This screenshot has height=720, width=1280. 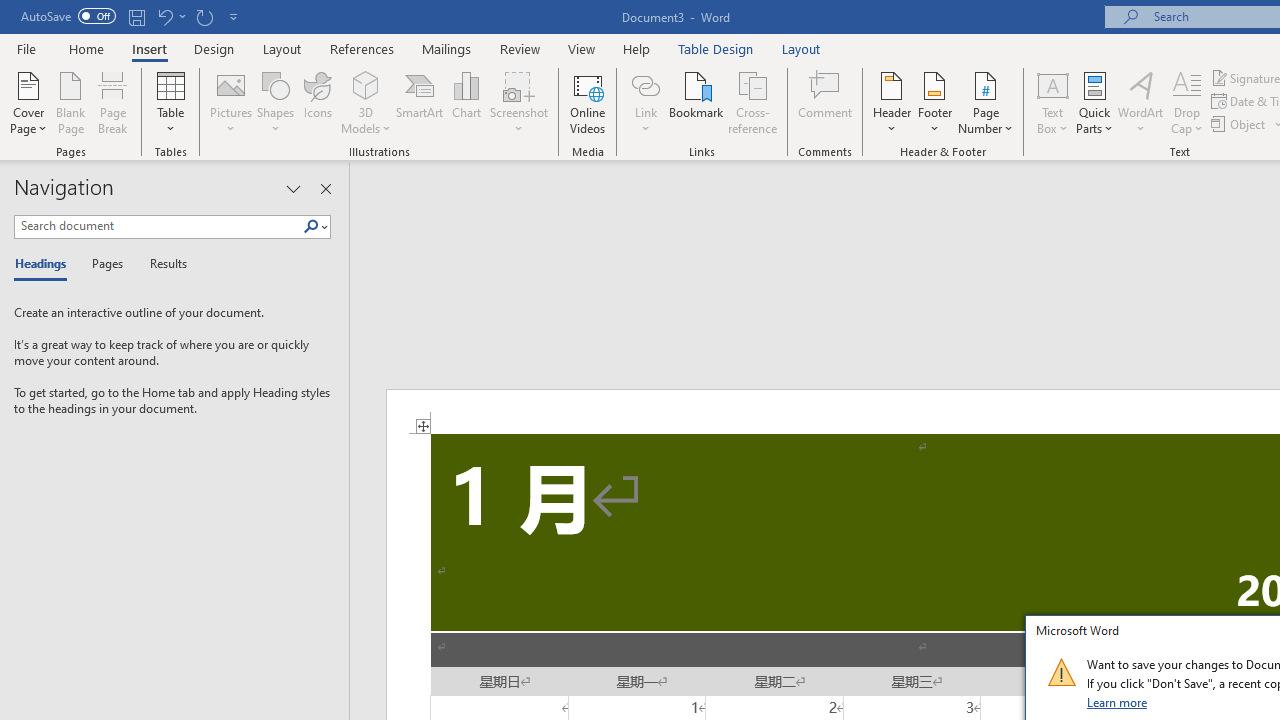 I want to click on 3D Models, so click(x=366, y=84).